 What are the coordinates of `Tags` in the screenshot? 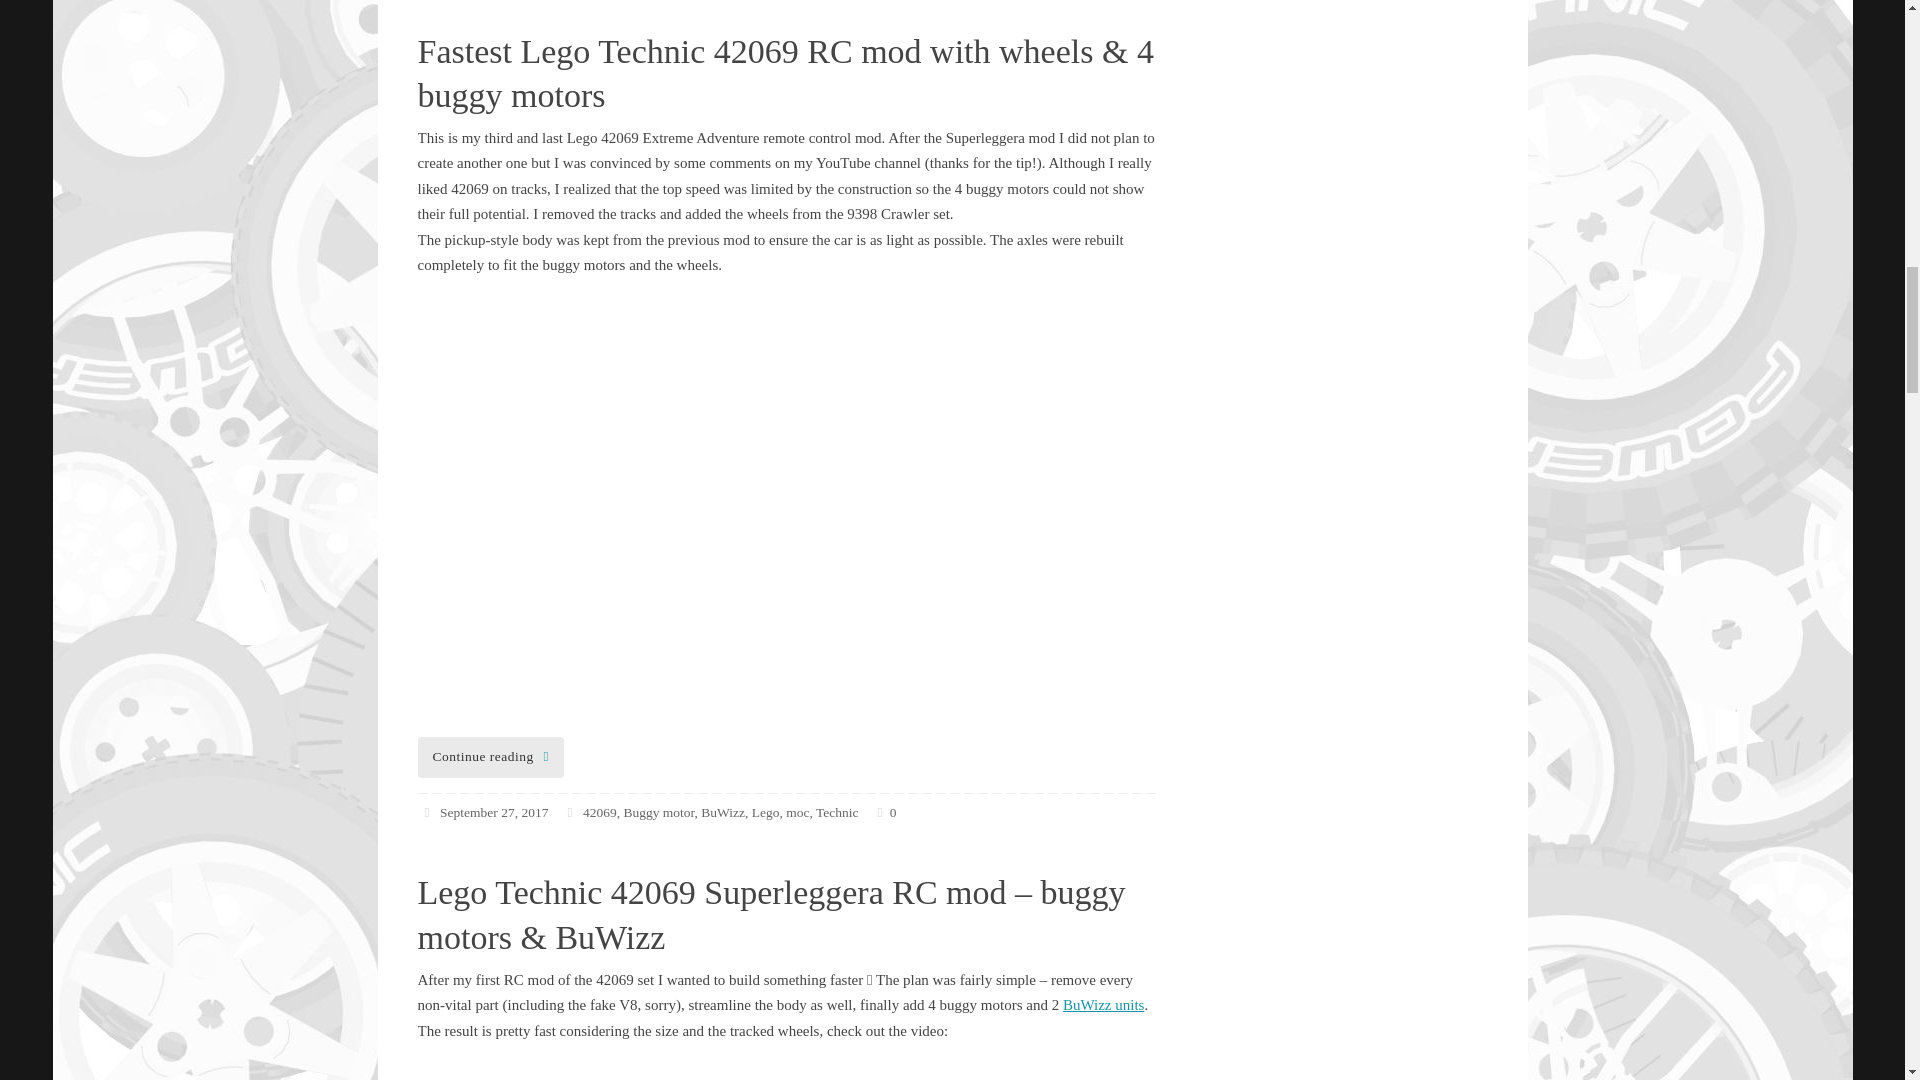 It's located at (572, 812).